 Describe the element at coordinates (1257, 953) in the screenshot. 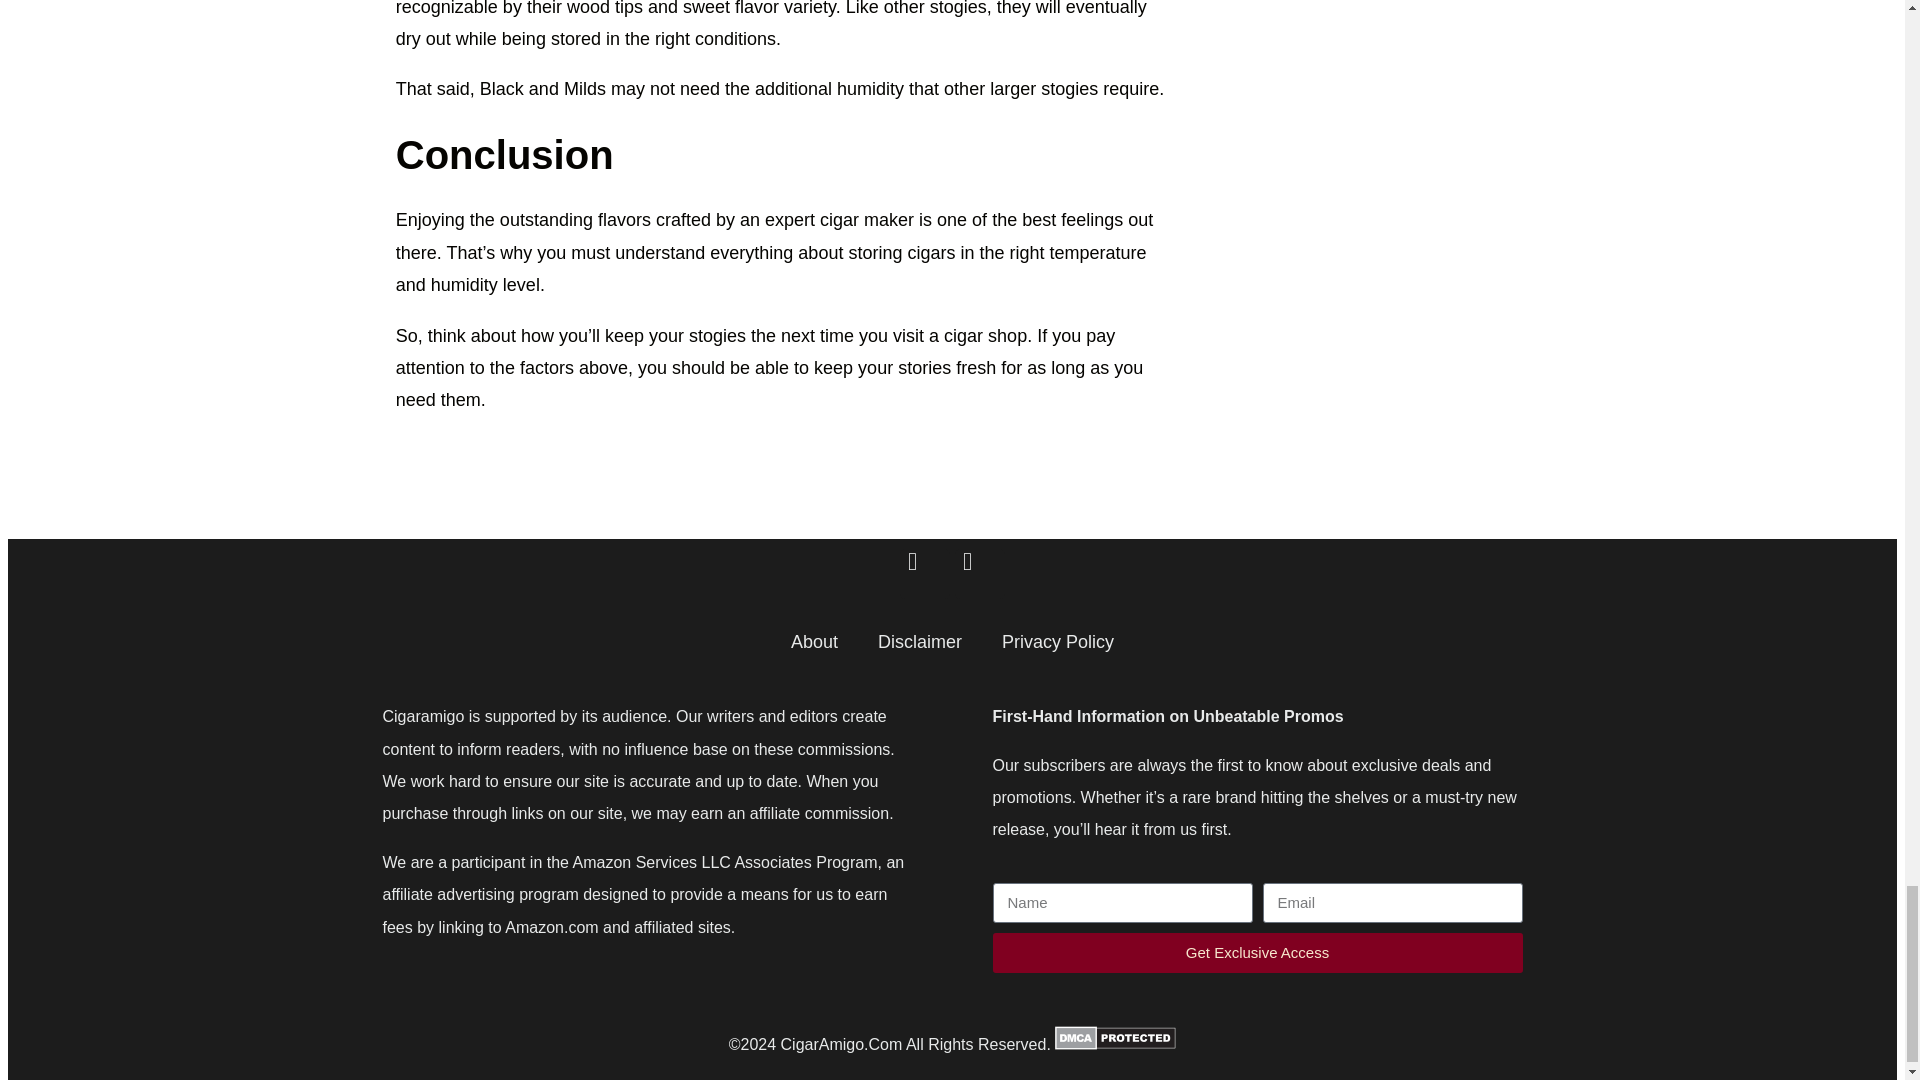

I see `Get Exclusive Access` at that location.